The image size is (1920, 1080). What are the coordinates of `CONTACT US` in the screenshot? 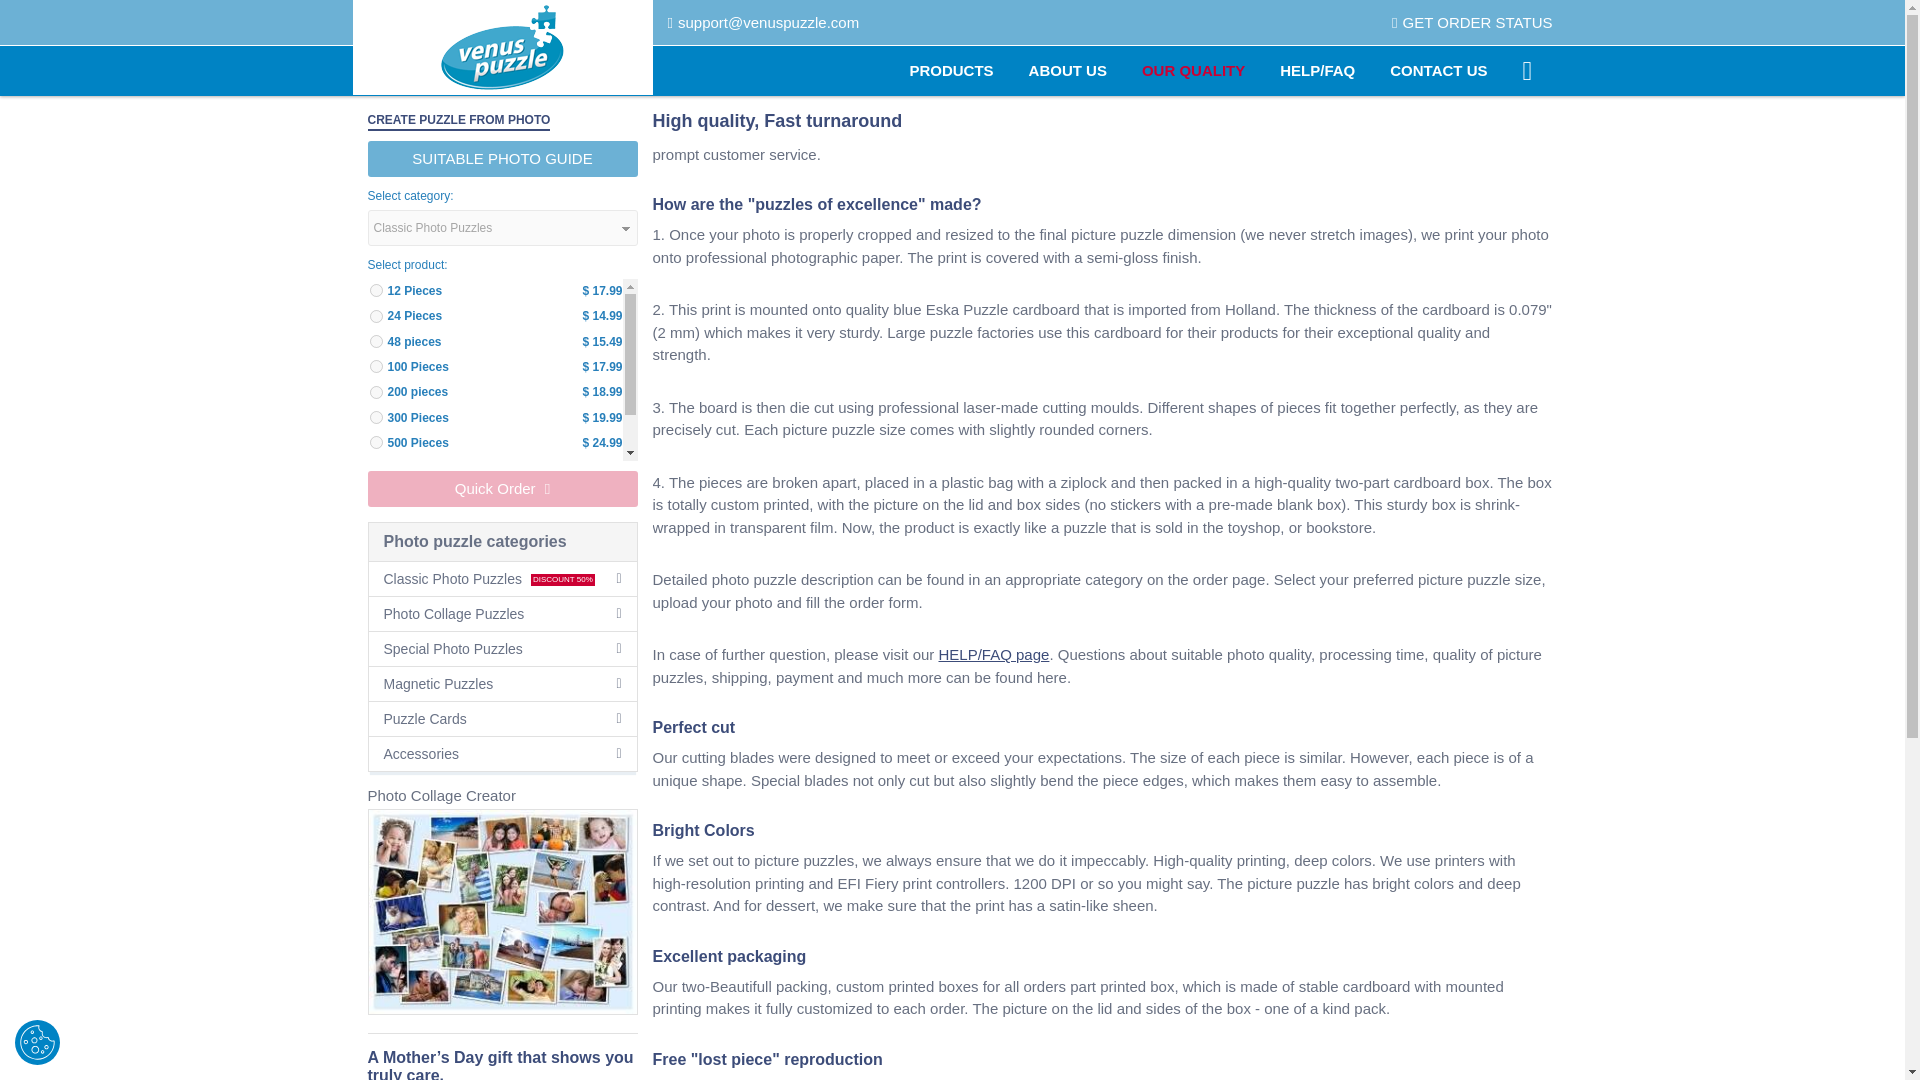 It's located at (1438, 71).